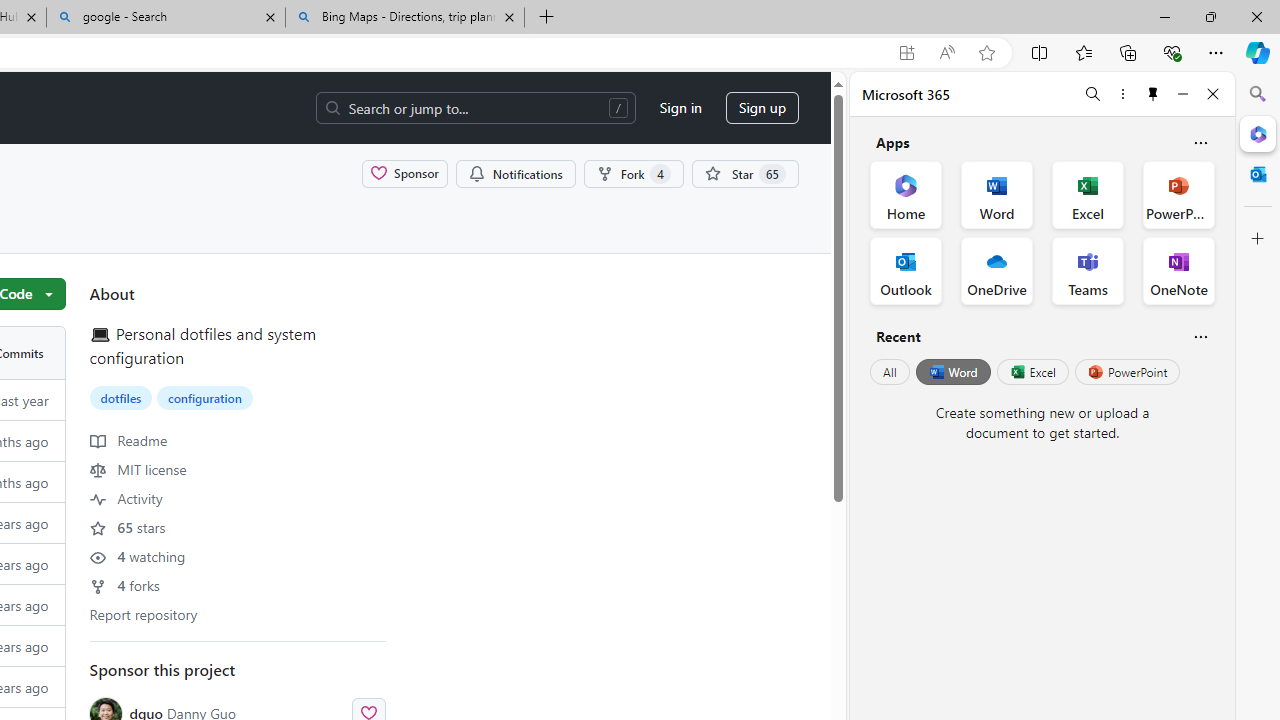  What do you see at coordinates (121, 397) in the screenshot?
I see `dotfiles` at bounding box center [121, 397].